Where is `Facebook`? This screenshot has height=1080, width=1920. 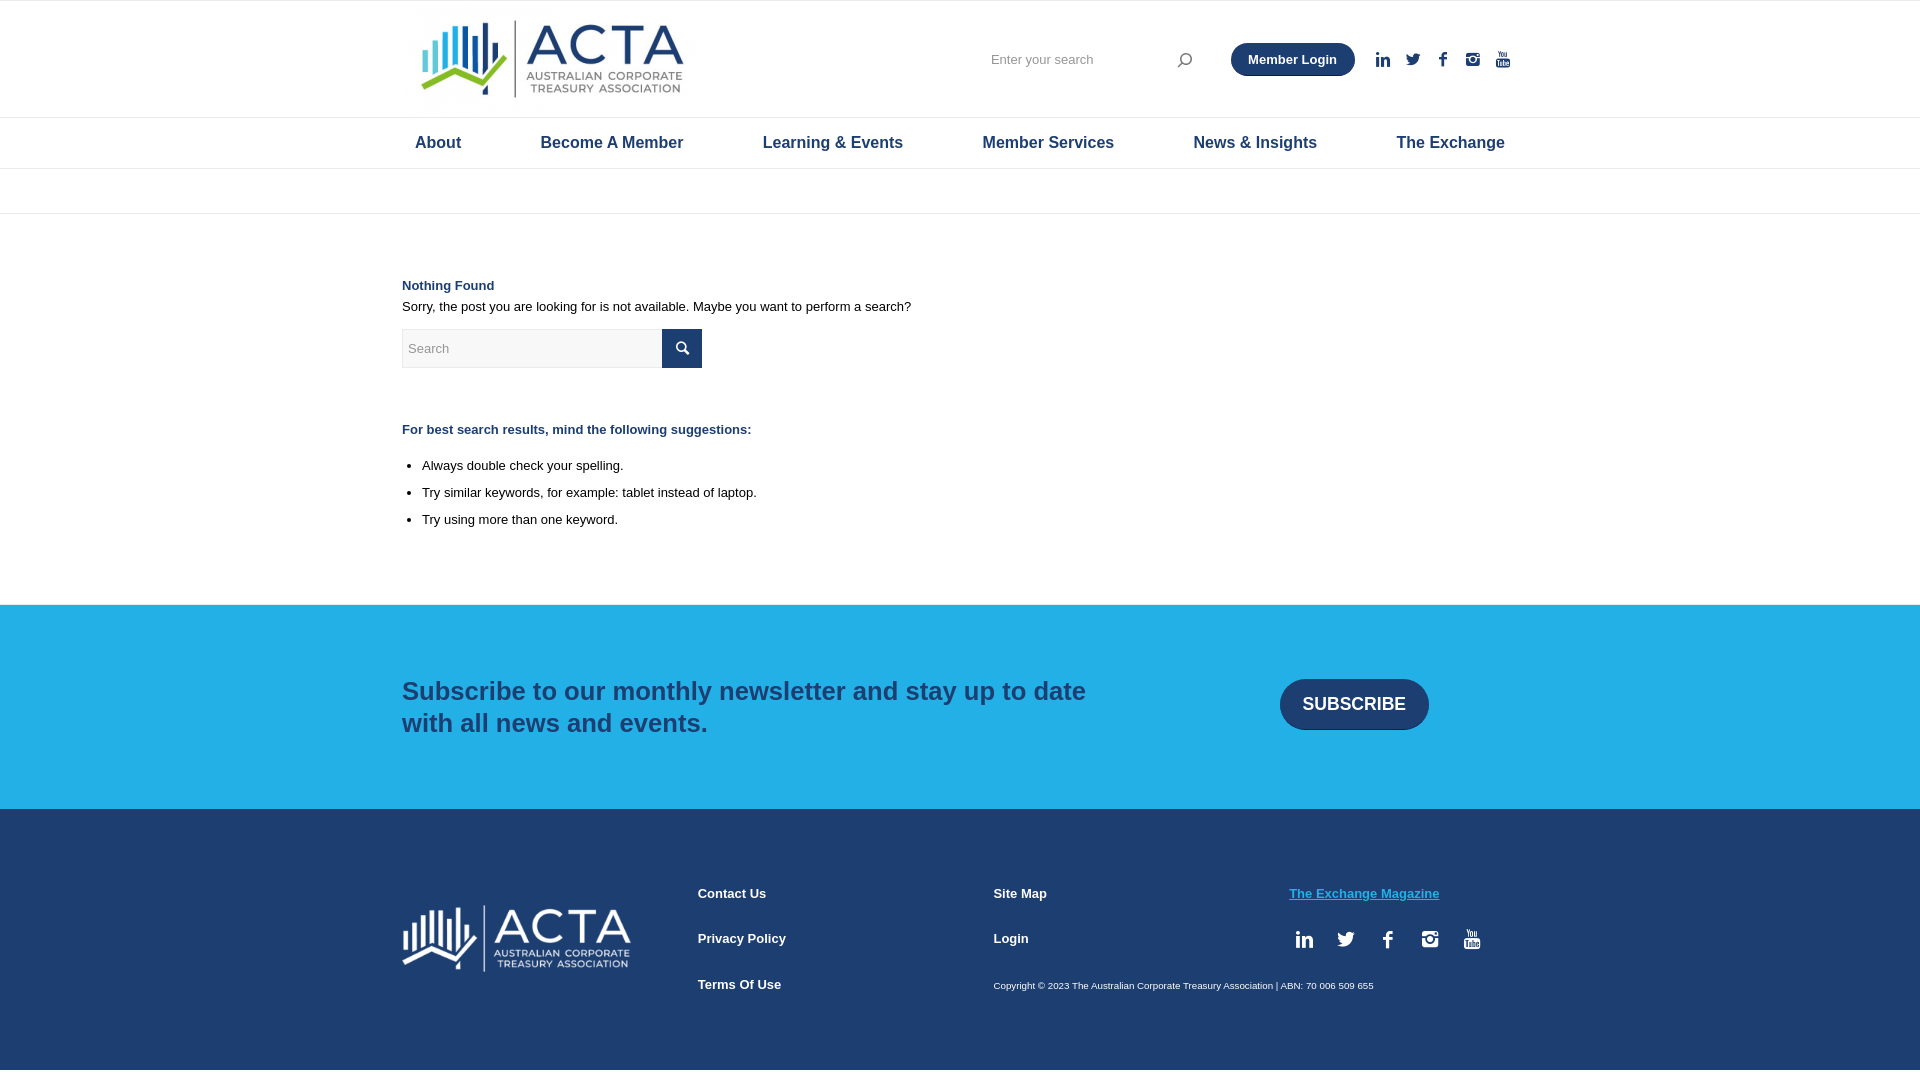
Facebook is located at coordinates (1388, 940).